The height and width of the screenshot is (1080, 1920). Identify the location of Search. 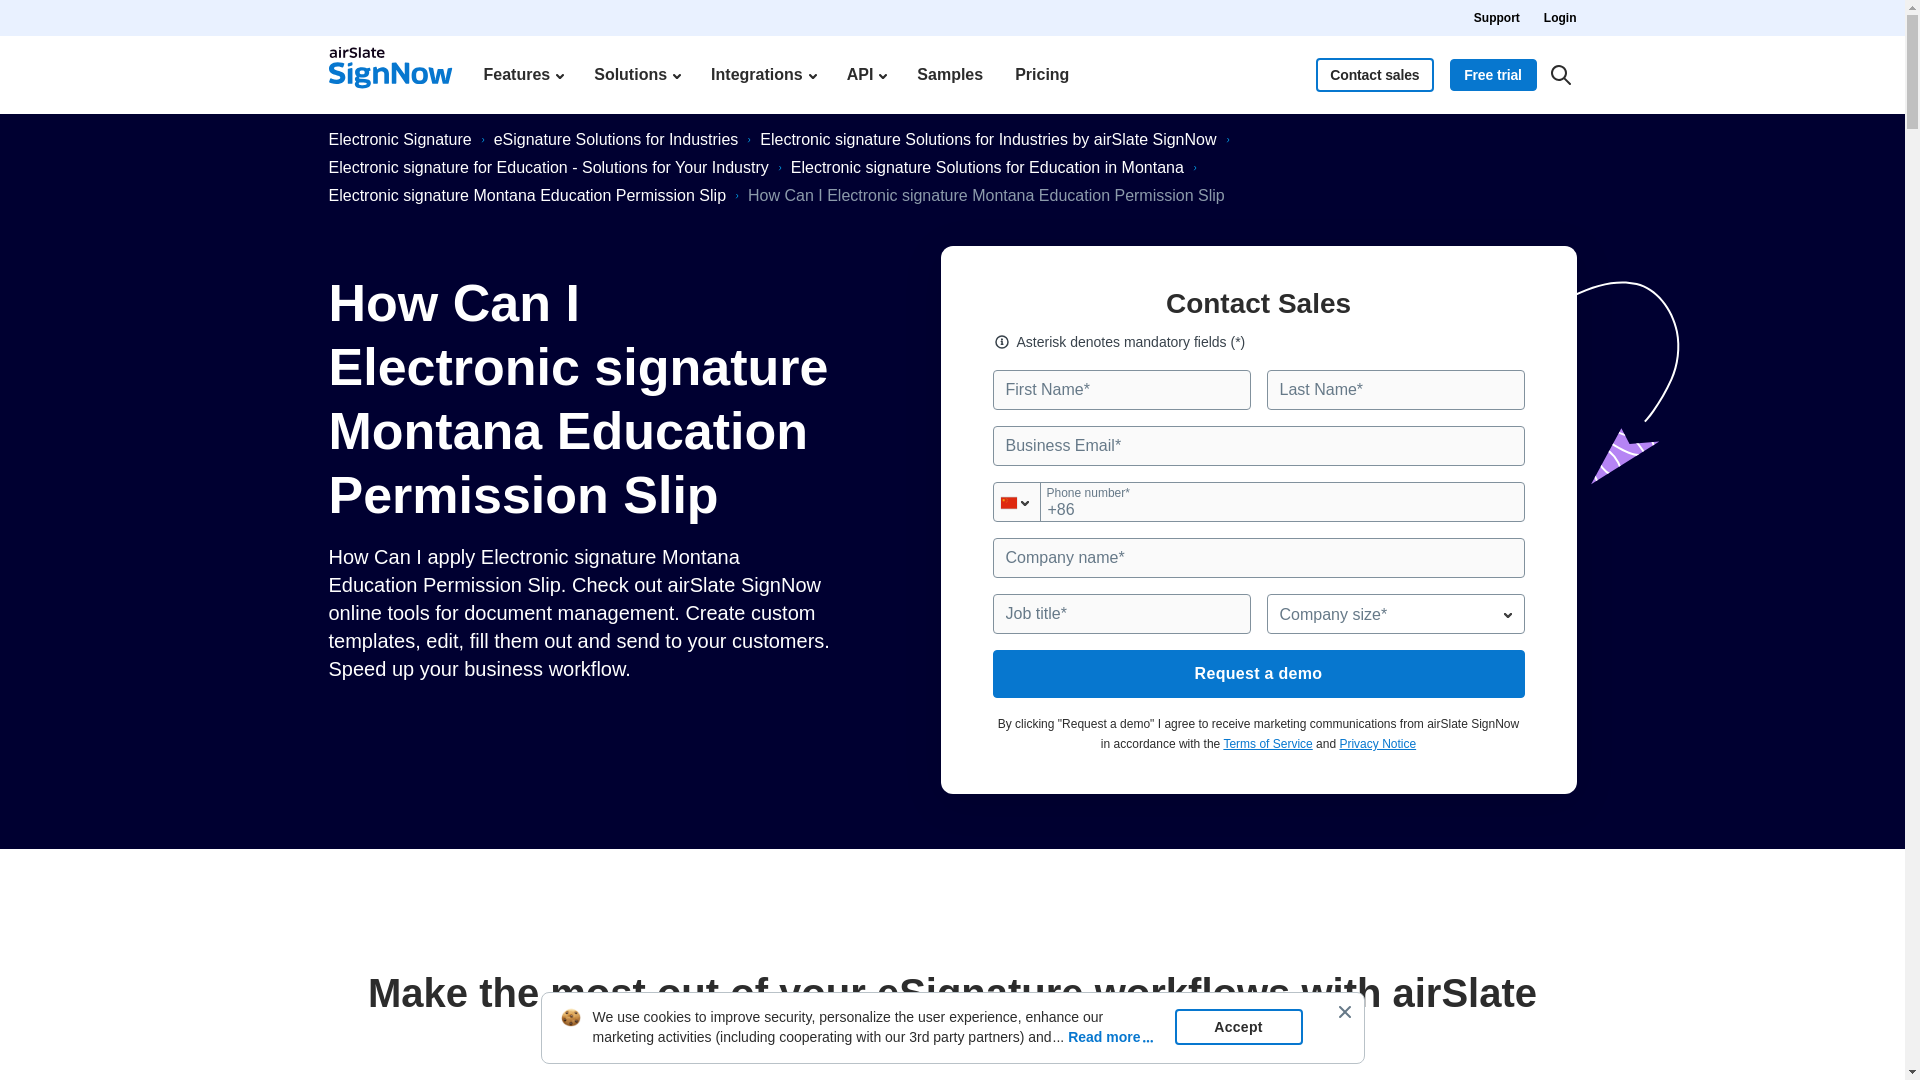
(1560, 74).